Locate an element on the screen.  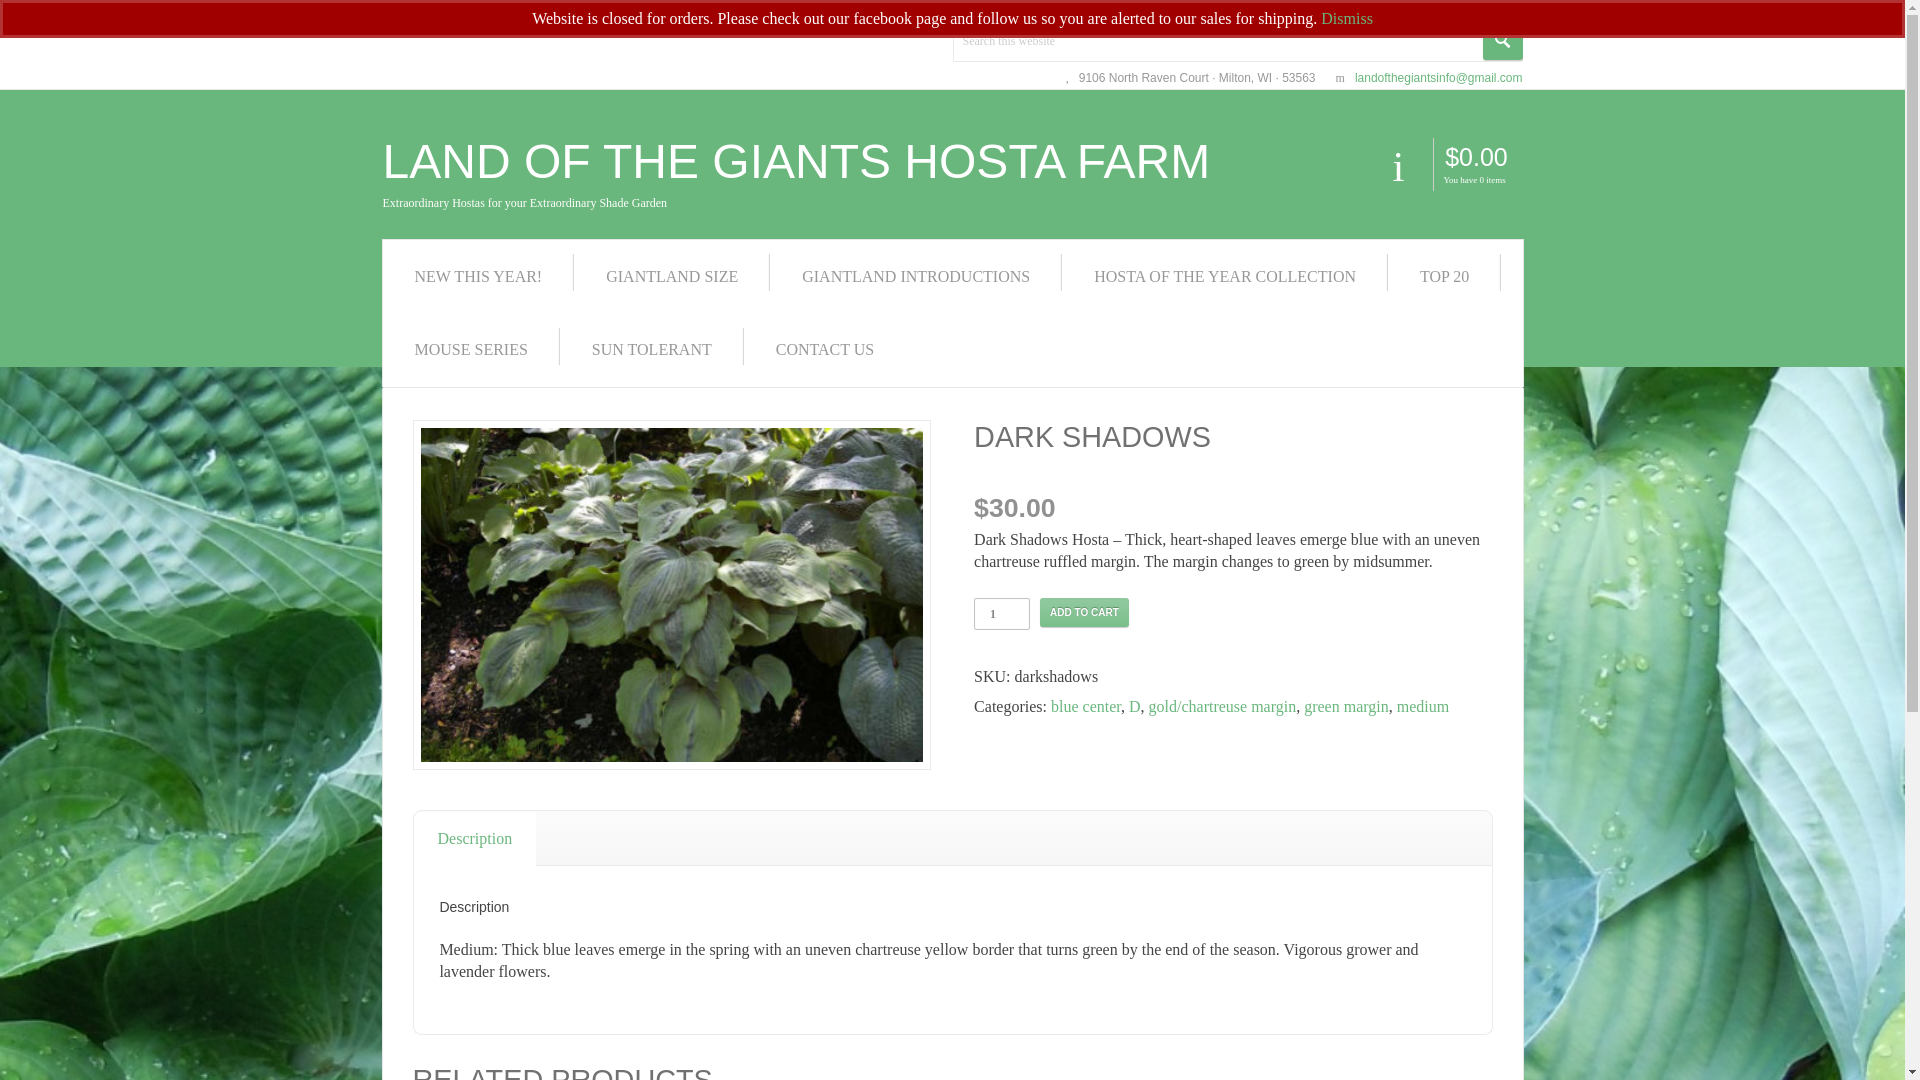
Dismiss is located at coordinates (1346, 18).